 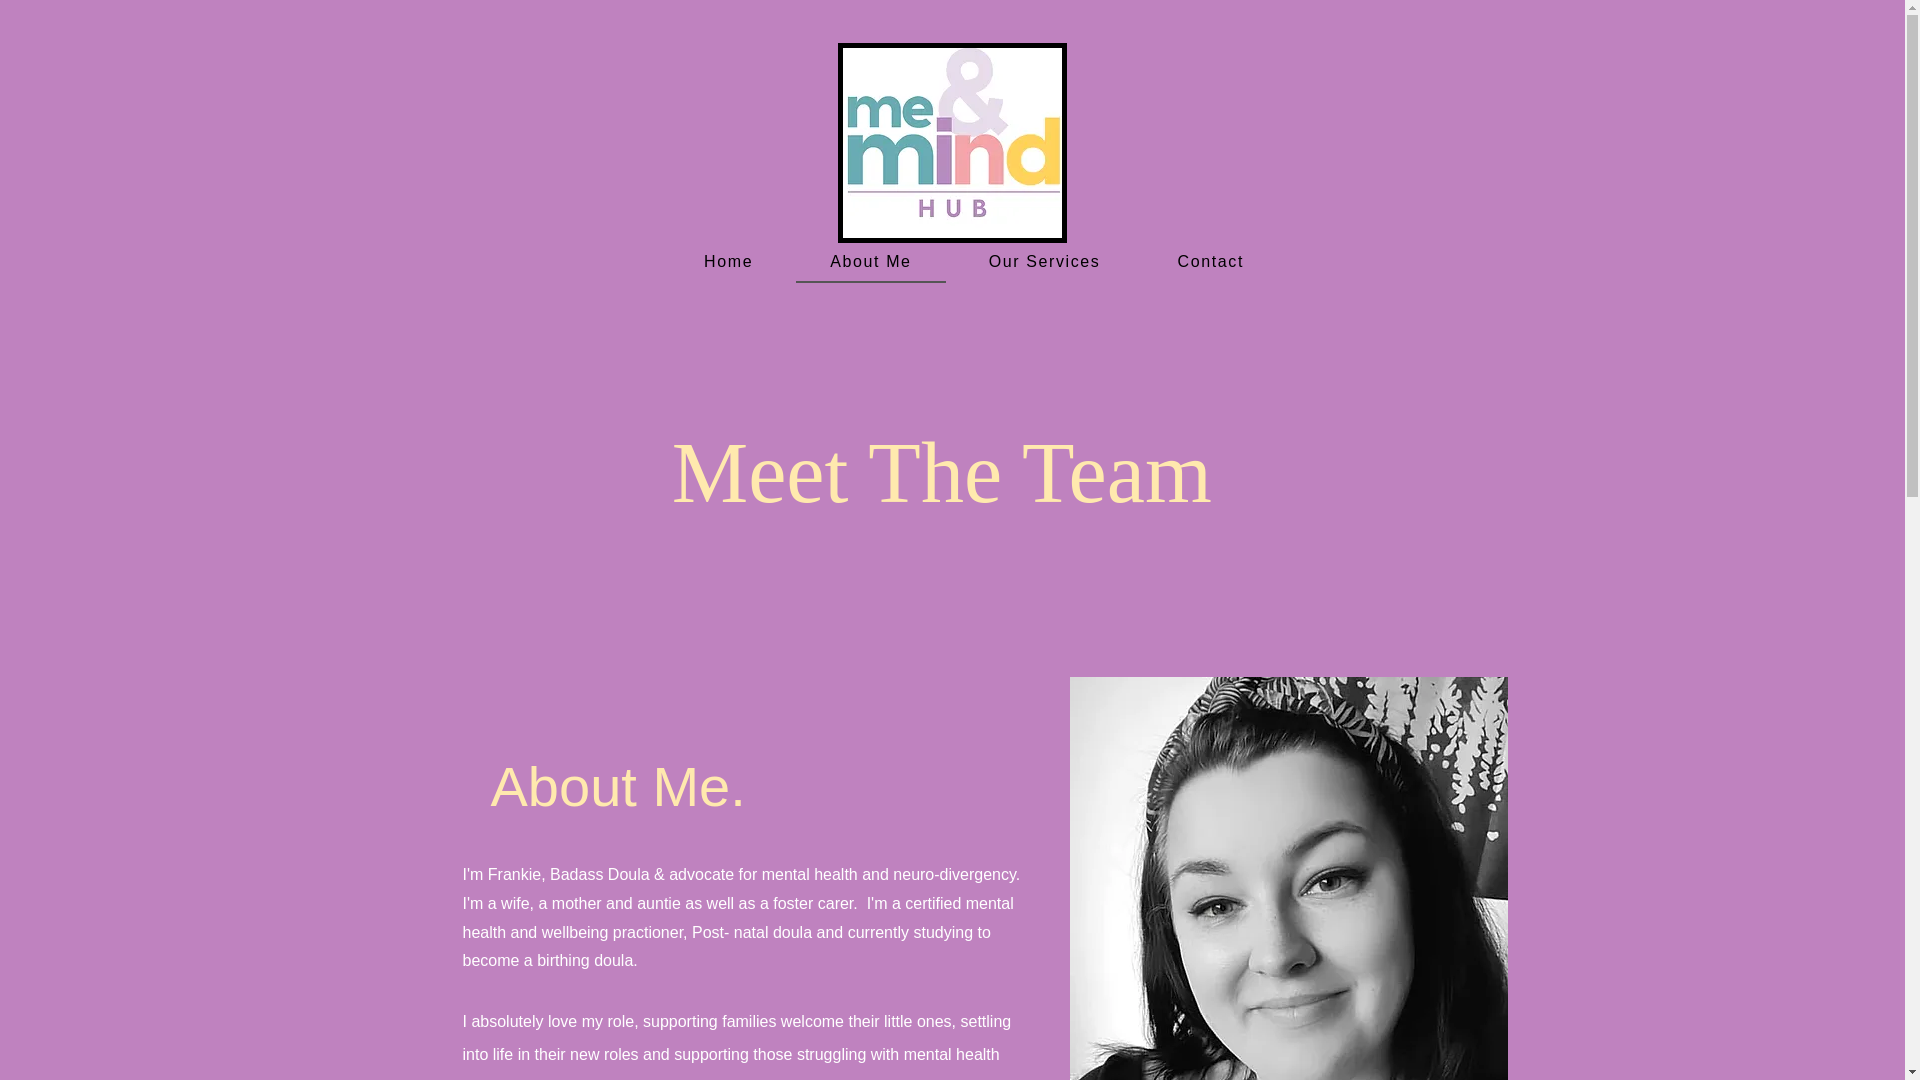 What do you see at coordinates (1210, 262) in the screenshot?
I see `Contact` at bounding box center [1210, 262].